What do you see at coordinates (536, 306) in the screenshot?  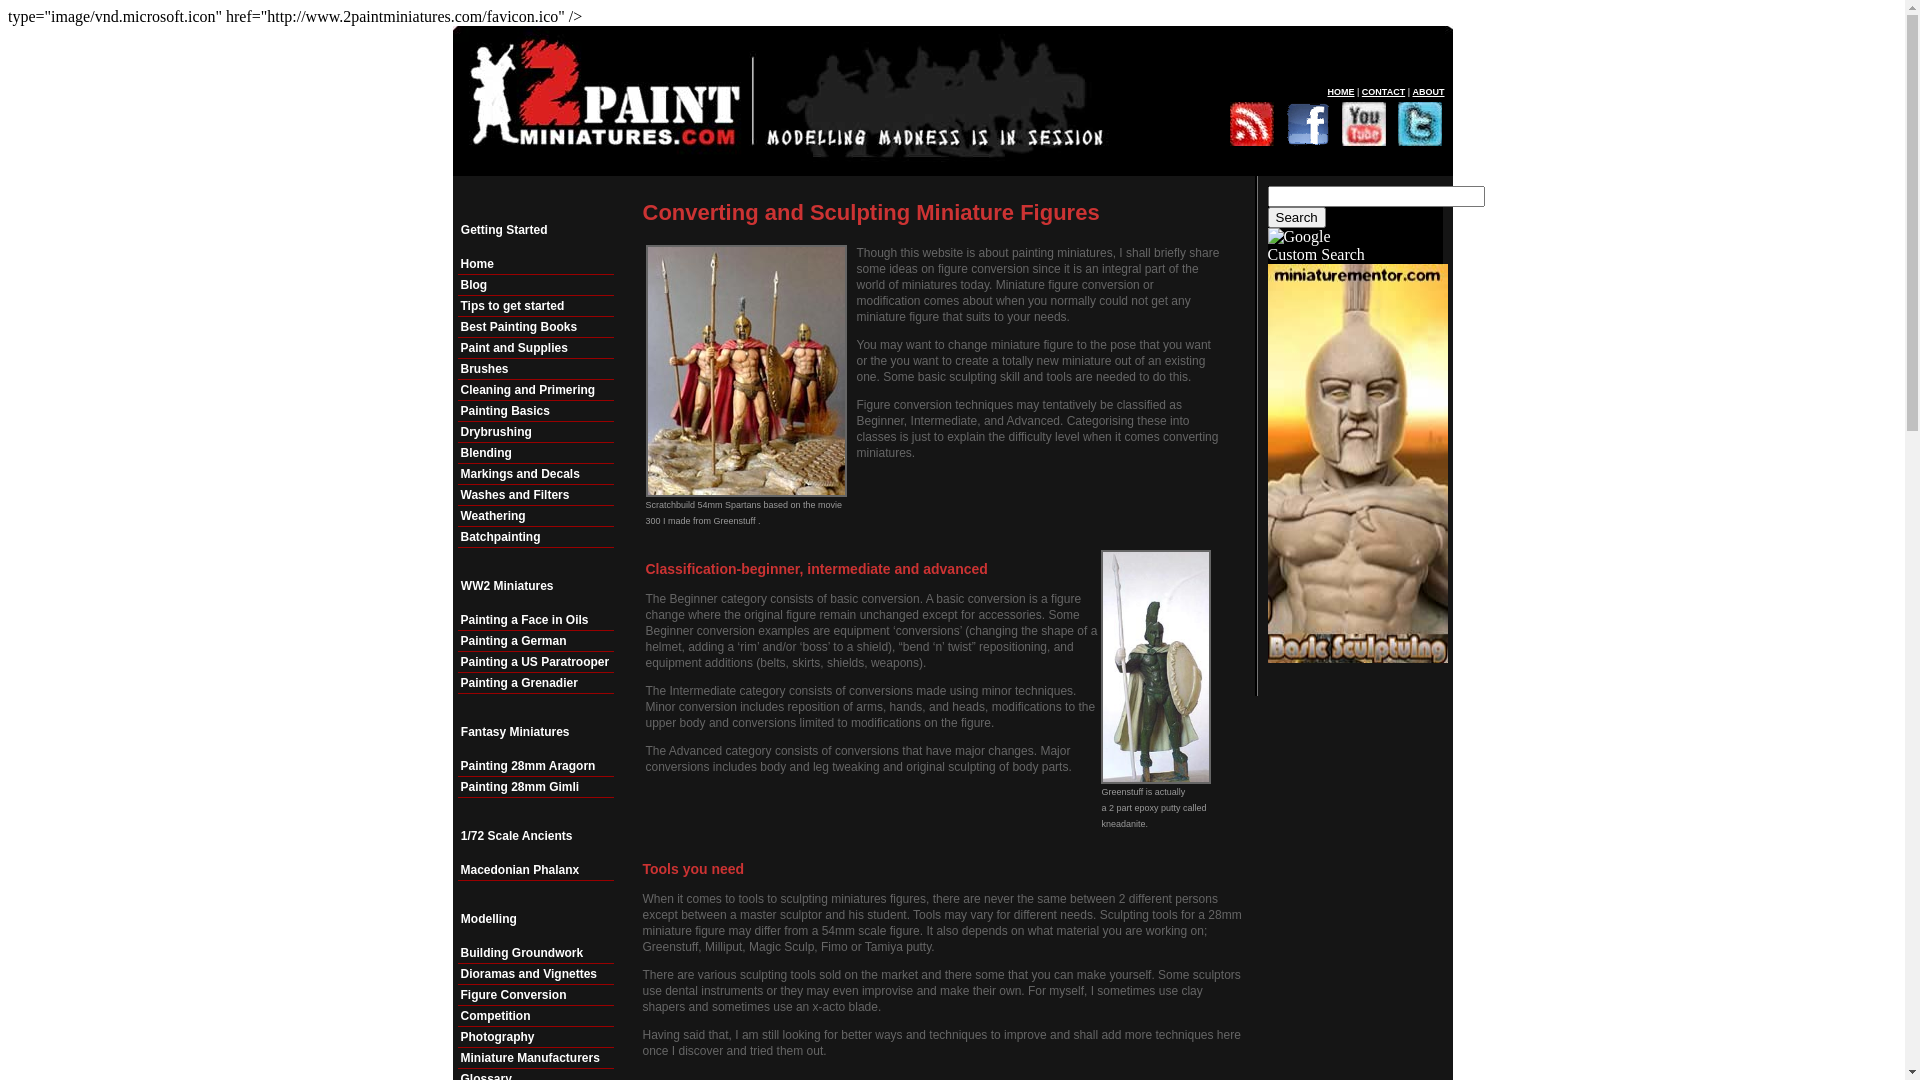 I see `Tips to get started` at bounding box center [536, 306].